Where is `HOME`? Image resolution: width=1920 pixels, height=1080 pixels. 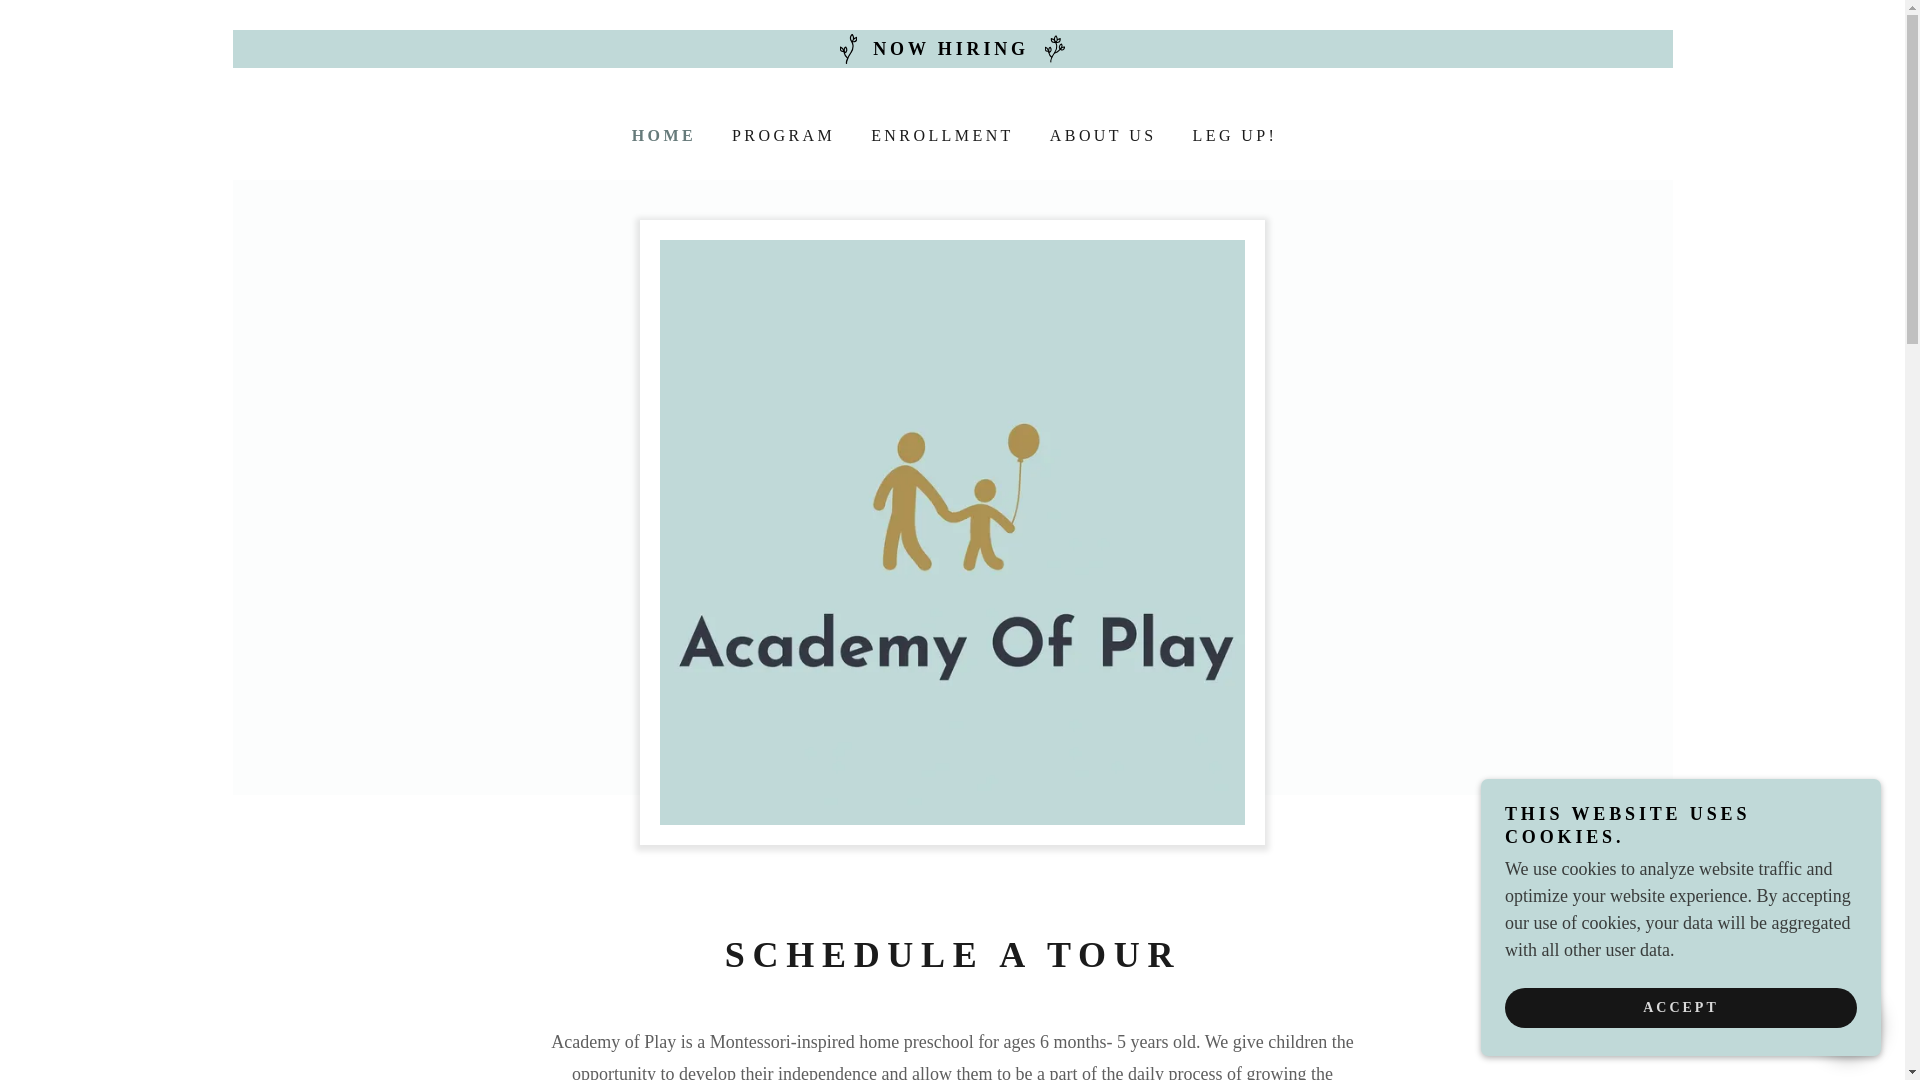
HOME is located at coordinates (661, 136).